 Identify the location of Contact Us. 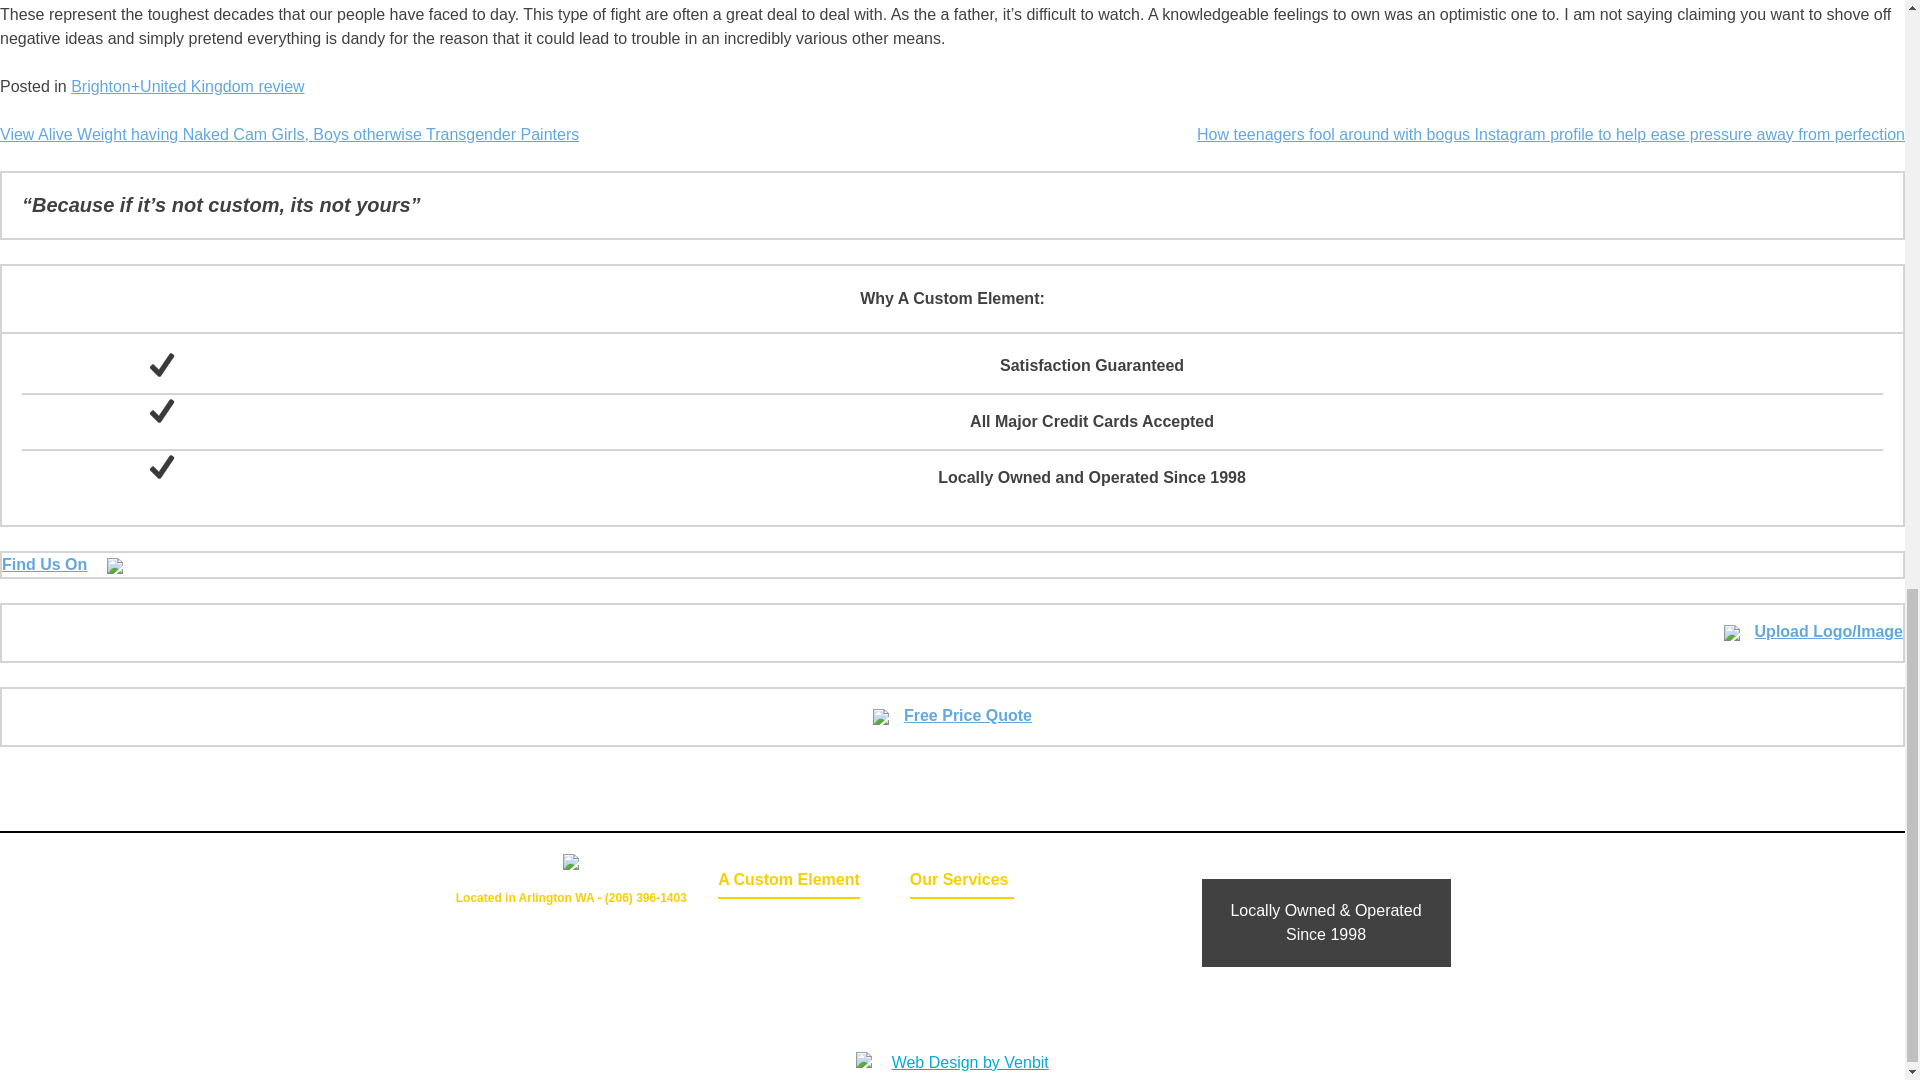
(762, 951).